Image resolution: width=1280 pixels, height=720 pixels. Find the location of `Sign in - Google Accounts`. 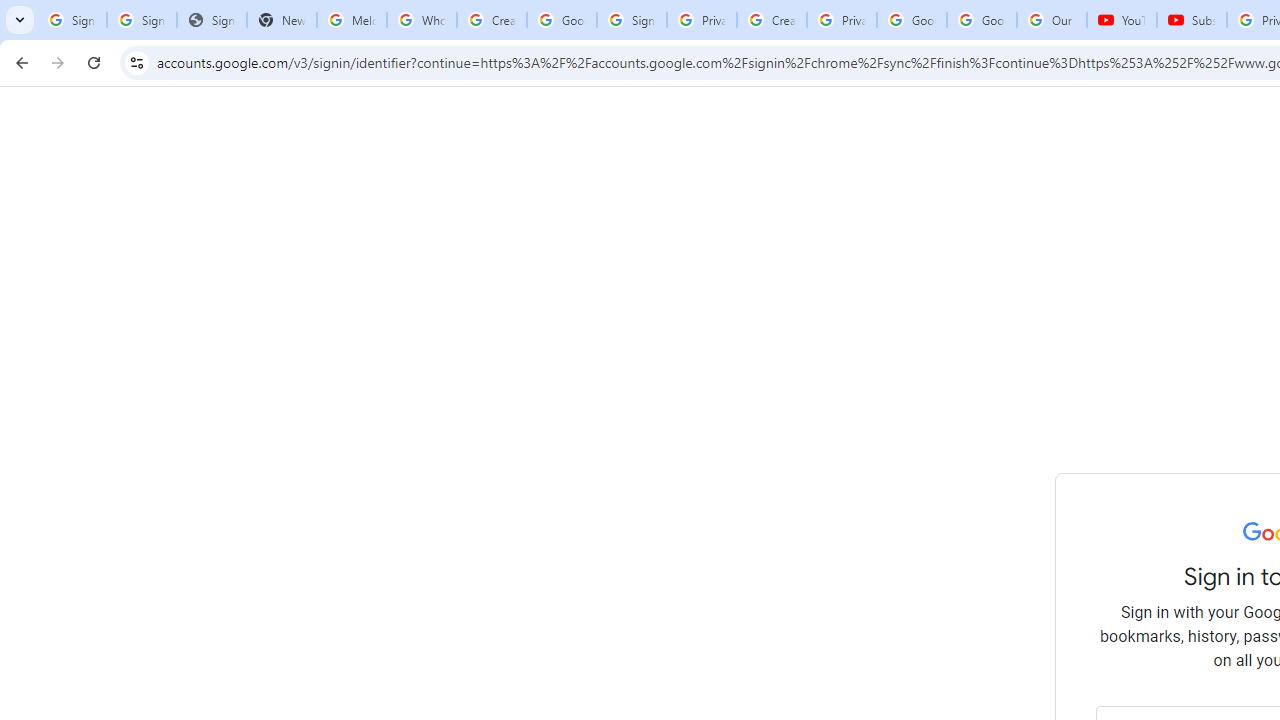

Sign in - Google Accounts is located at coordinates (631, 20).